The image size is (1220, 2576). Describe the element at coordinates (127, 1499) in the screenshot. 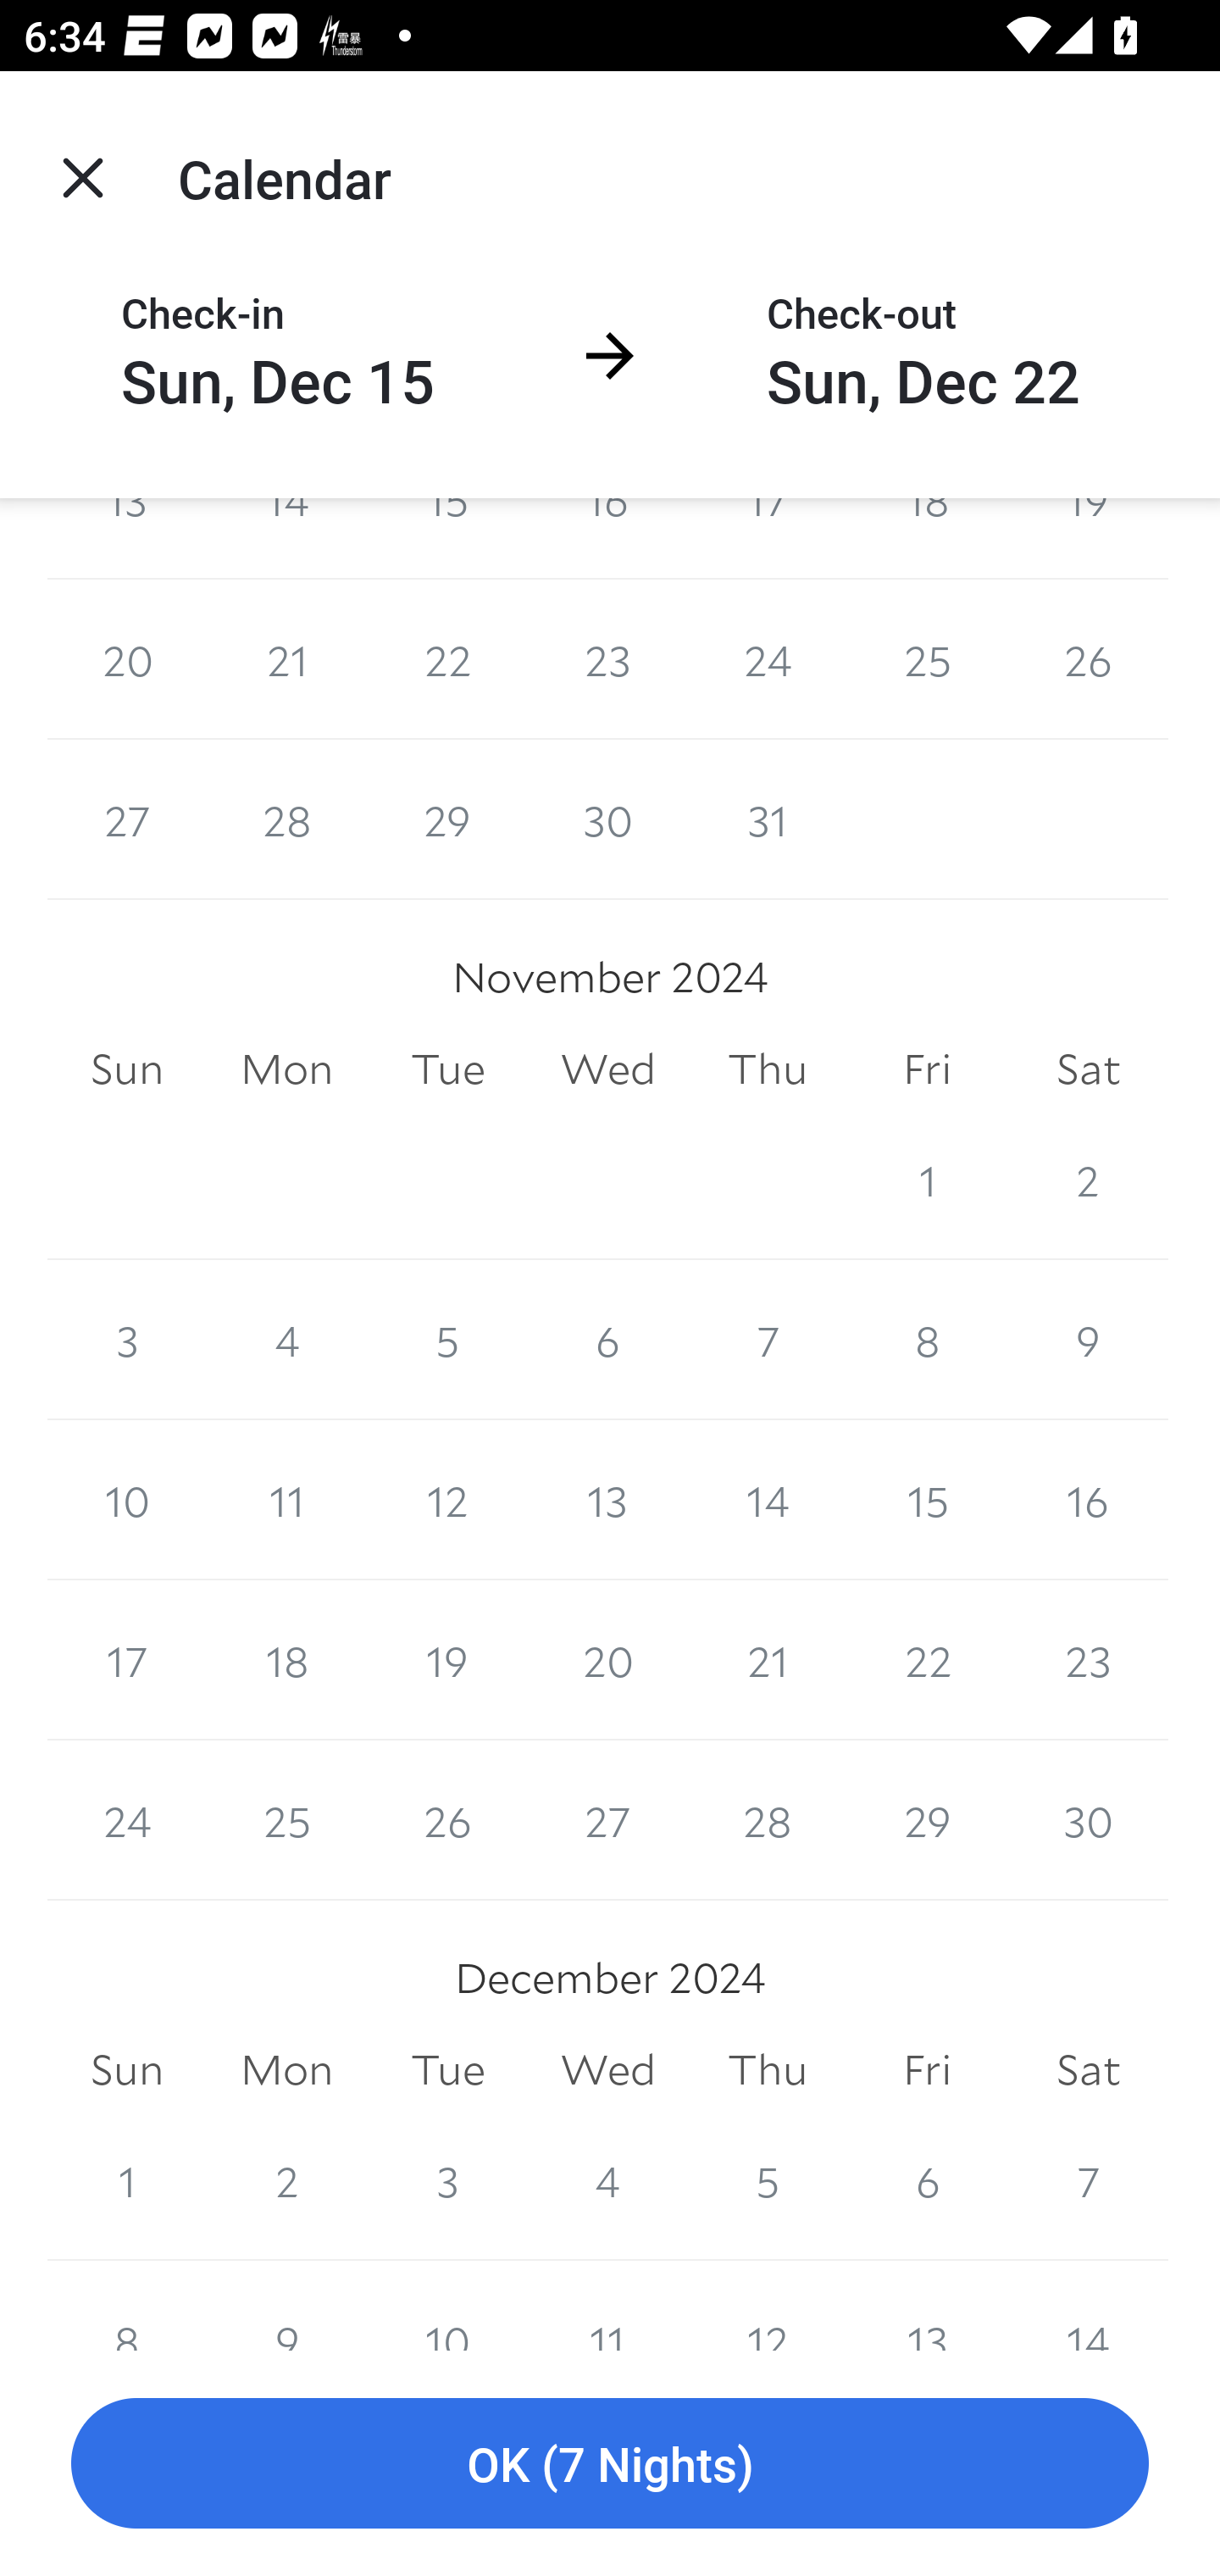

I see `10 10 November 2024` at that location.